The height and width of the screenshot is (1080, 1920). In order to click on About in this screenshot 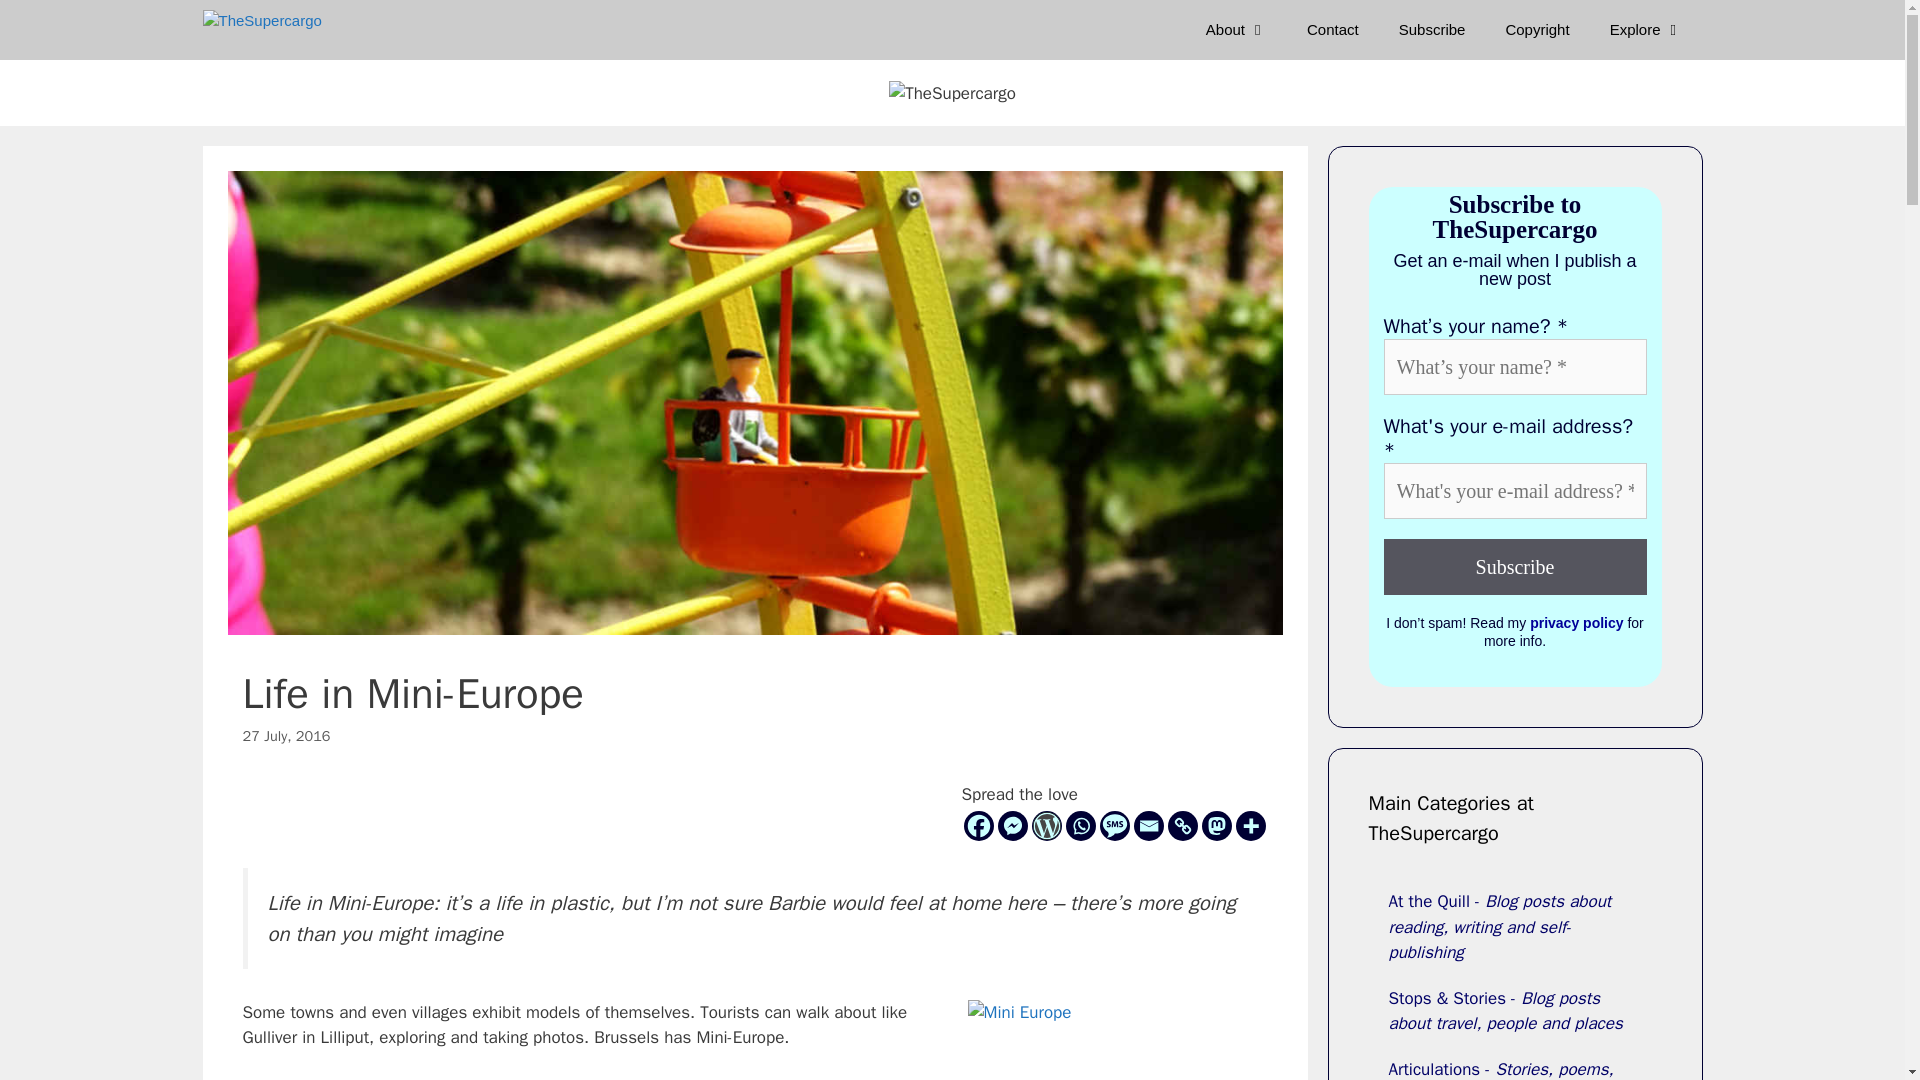, I will do `click(1236, 30)`.